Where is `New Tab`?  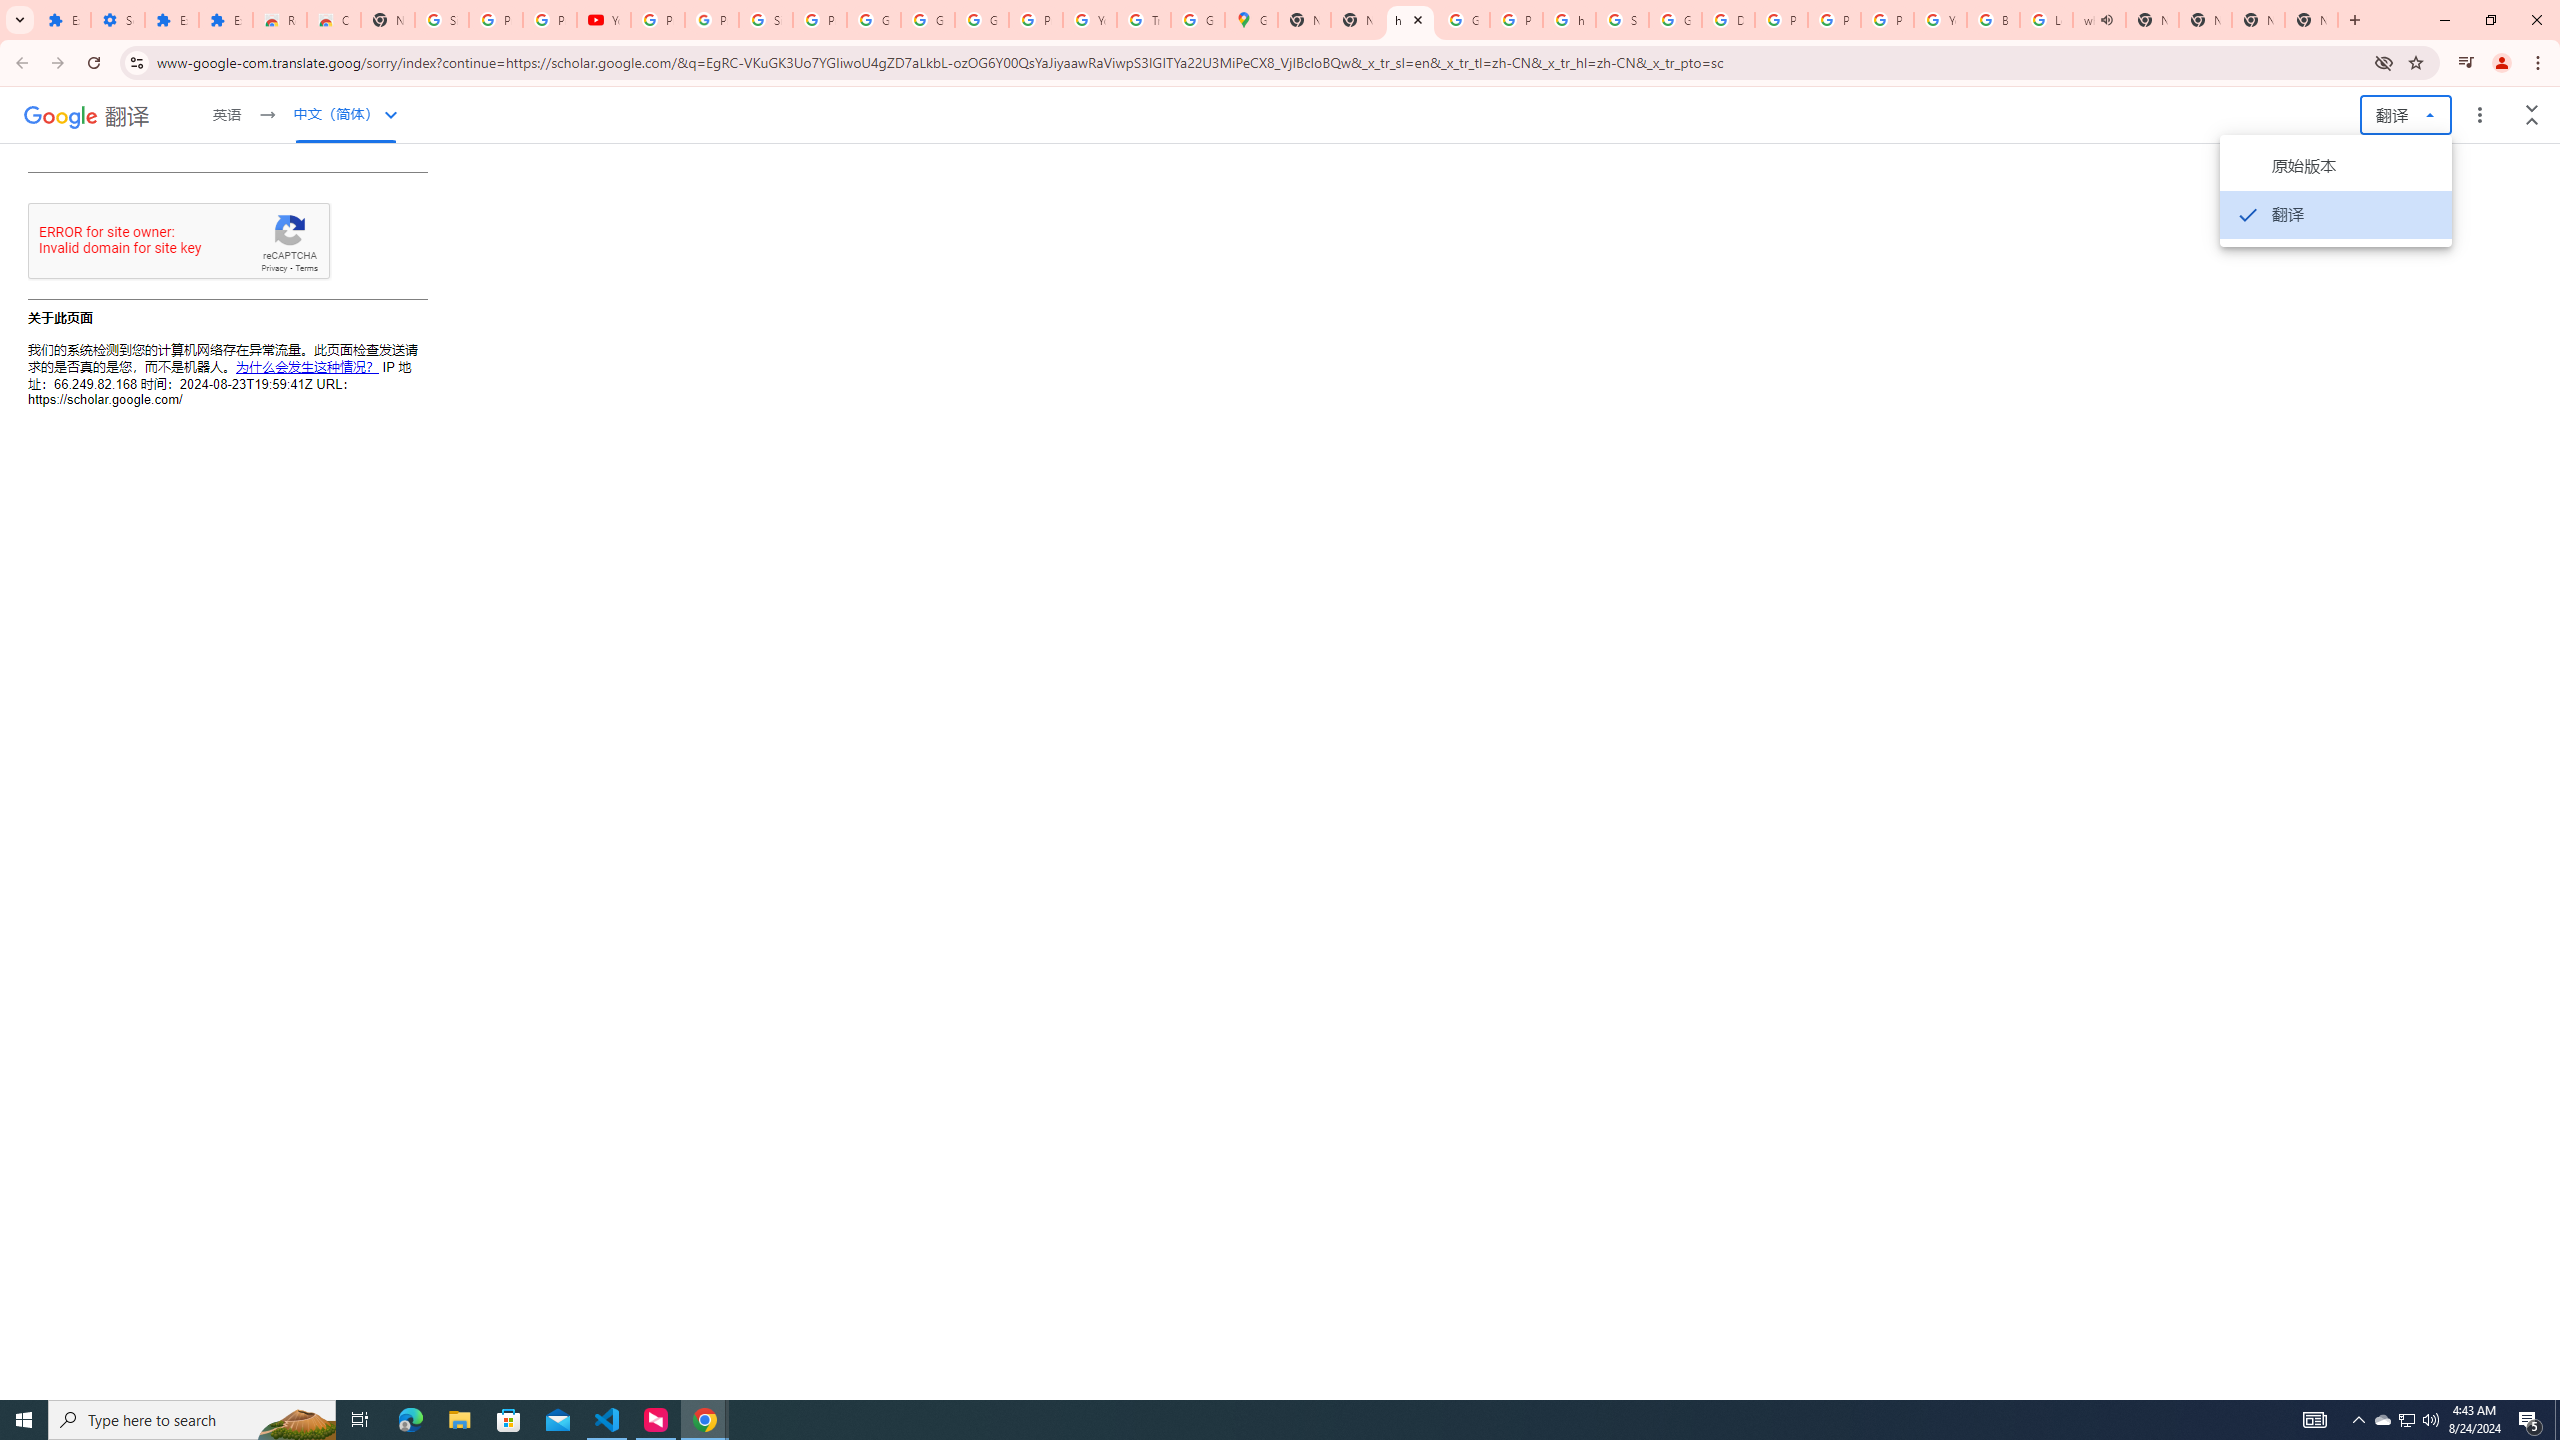
New Tab is located at coordinates (2258, 20).